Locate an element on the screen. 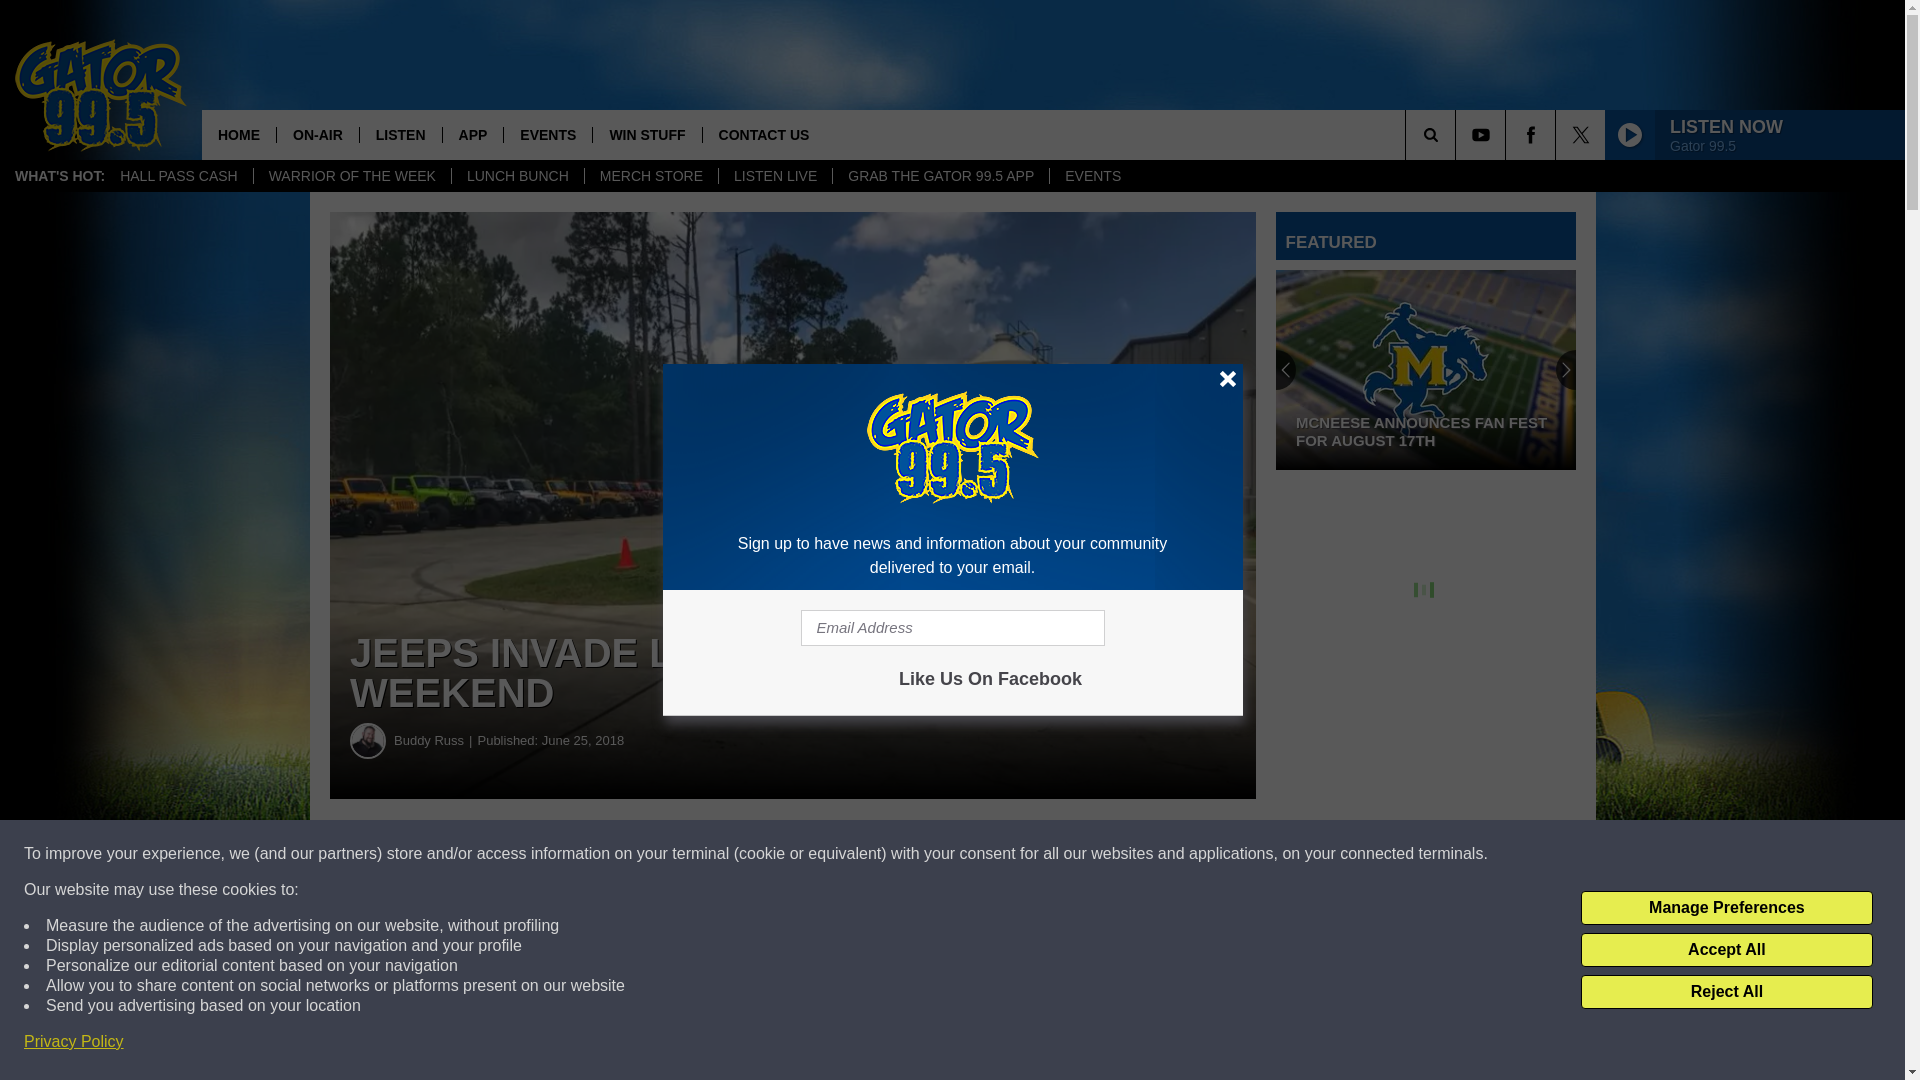  Privacy Policy is located at coordinates (74, 1042).